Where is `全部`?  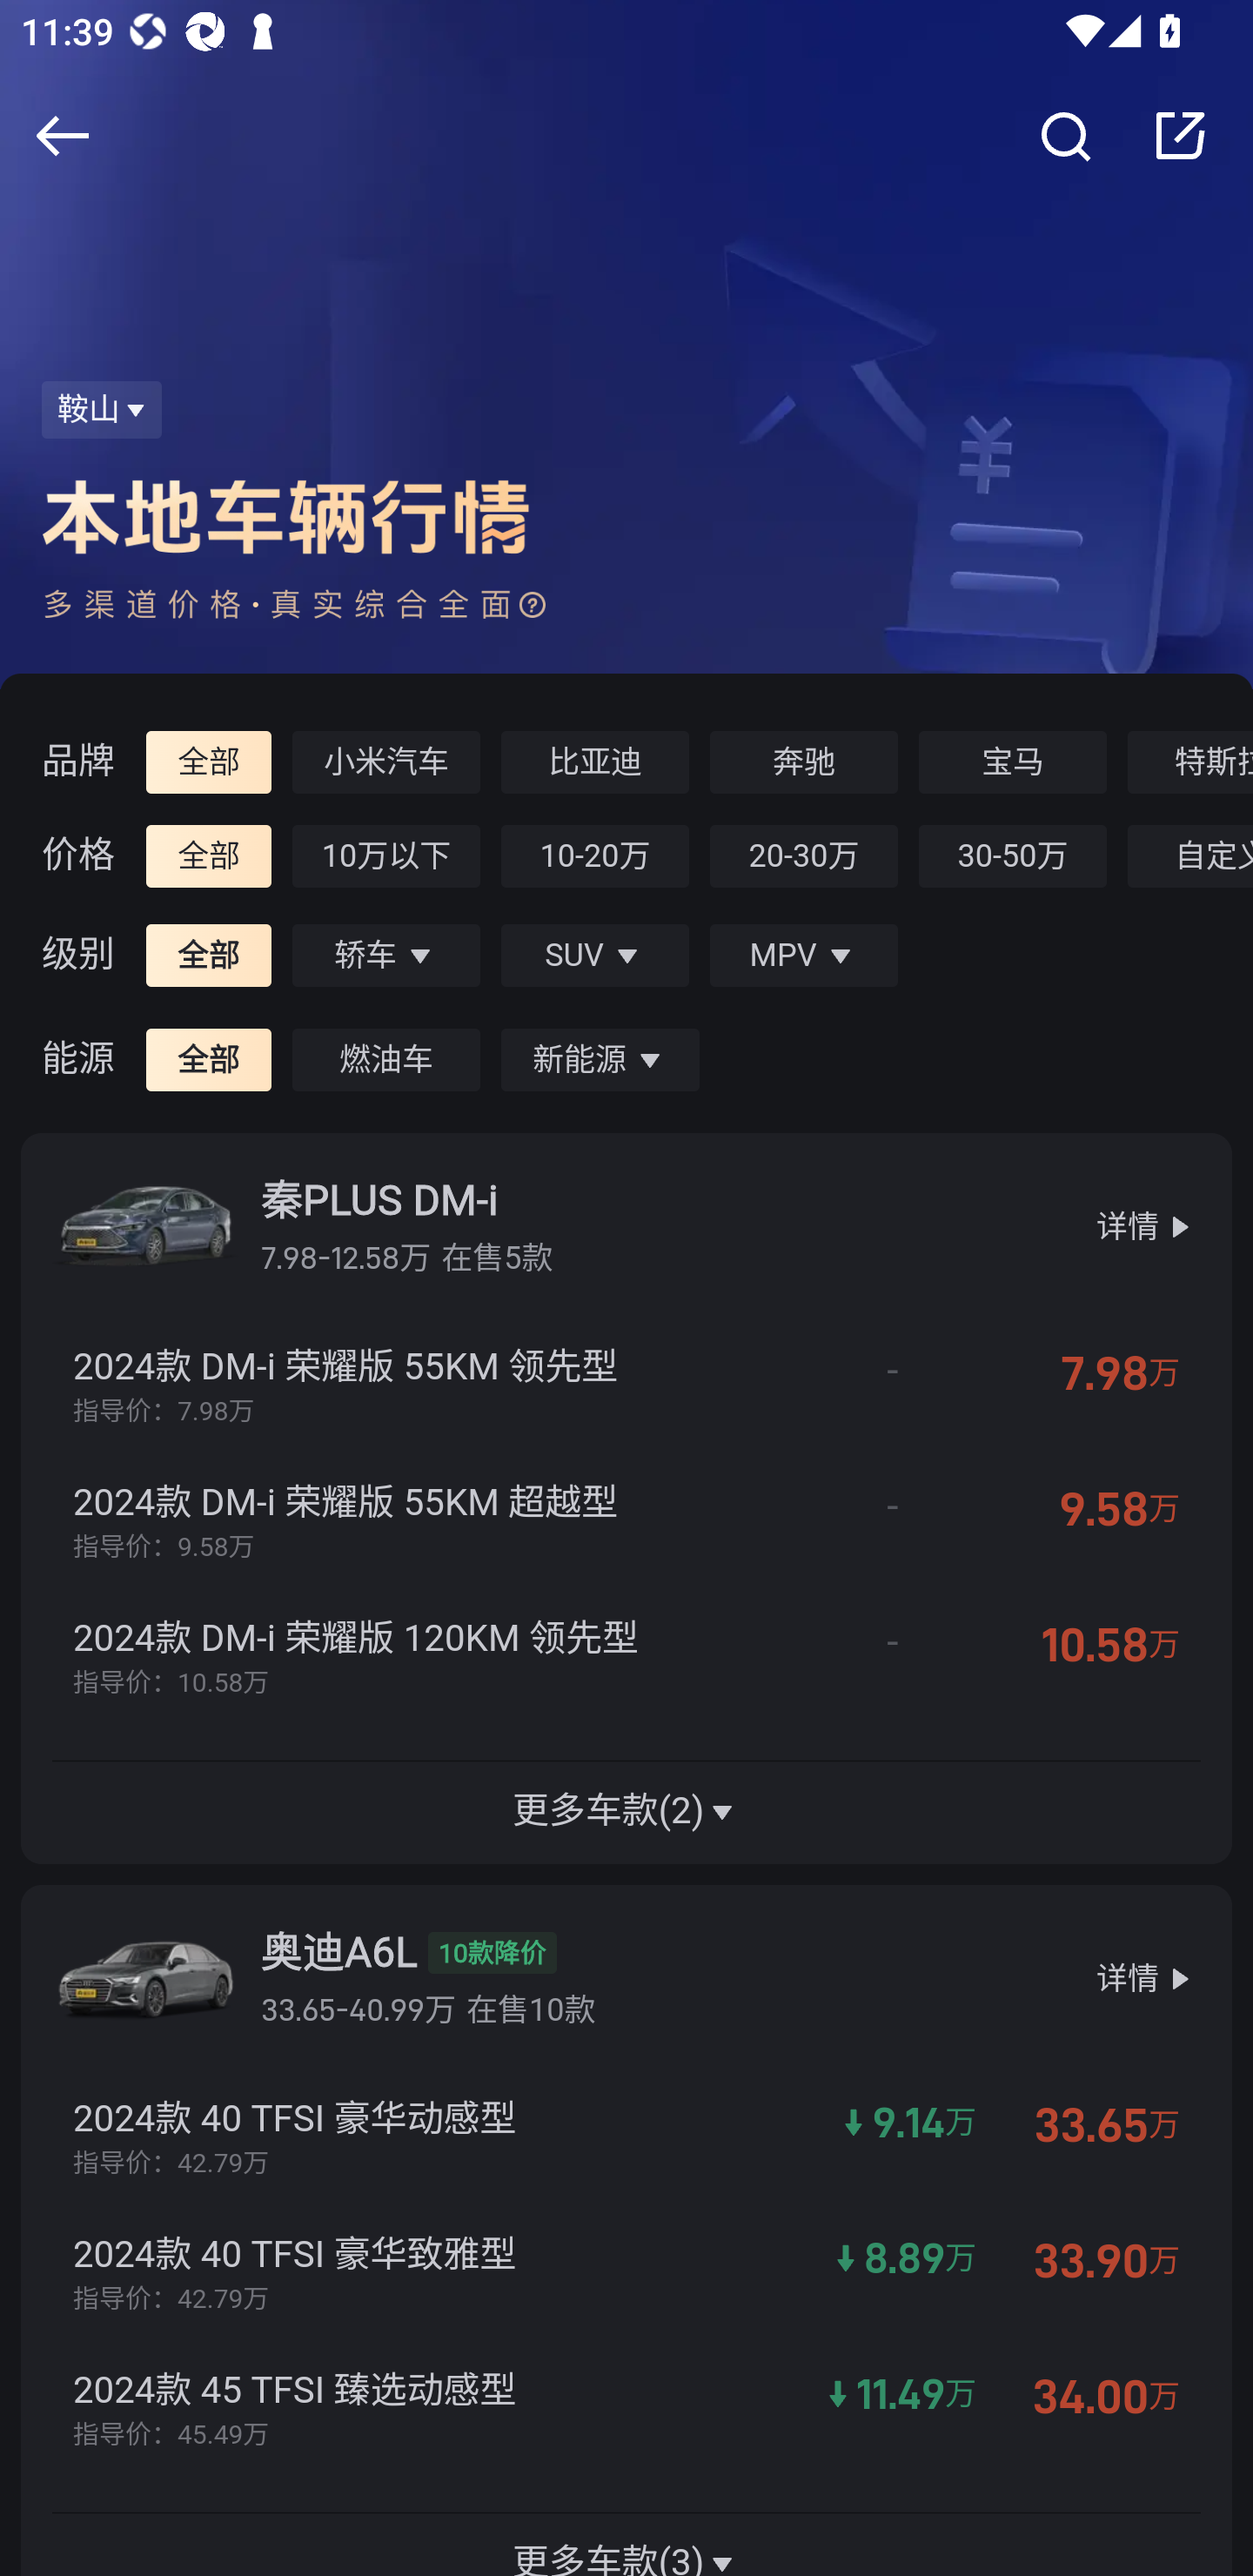
全部 is located at coordinates (211, 762).